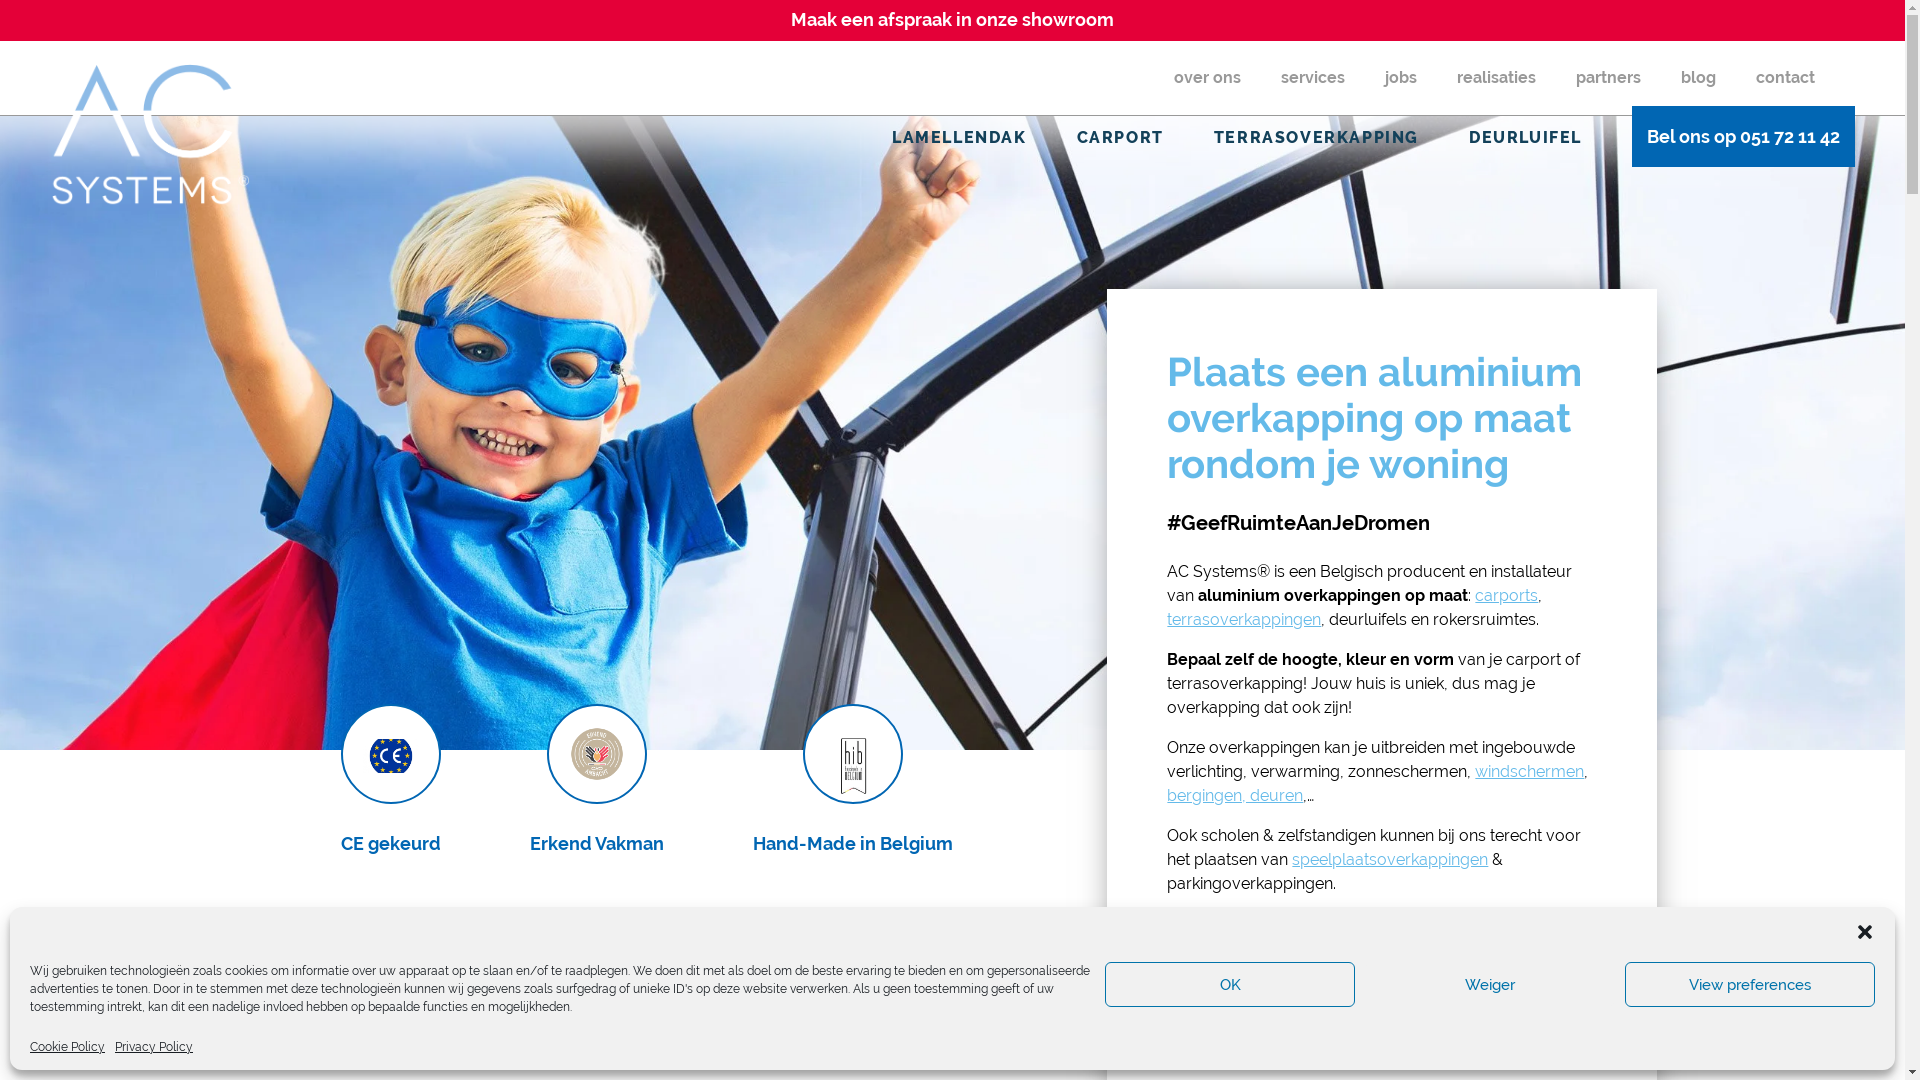  What do you see at coordinates (1244, 620) in the screenshot?
I see `terrasoverkappingen` at bounding box center [1244, 620].